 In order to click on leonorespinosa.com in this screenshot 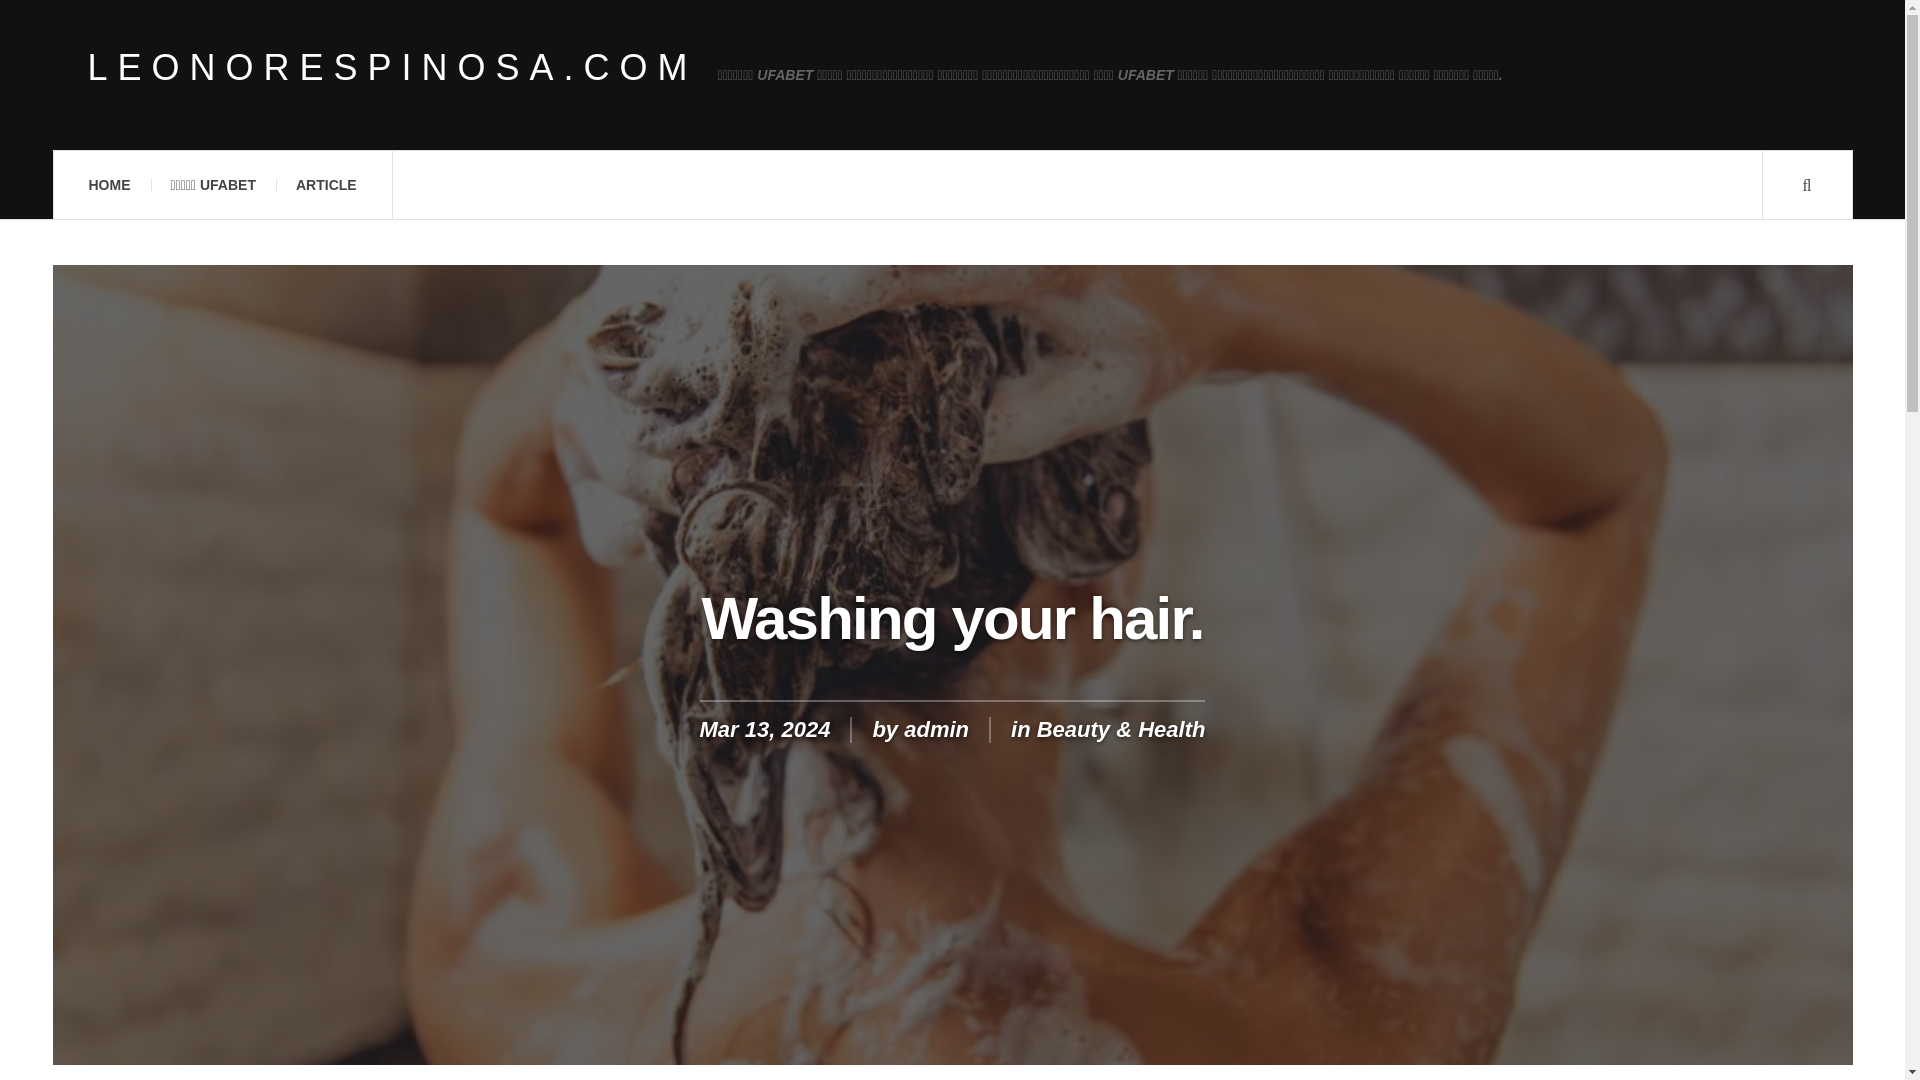, I will do `click(393, 68)`.